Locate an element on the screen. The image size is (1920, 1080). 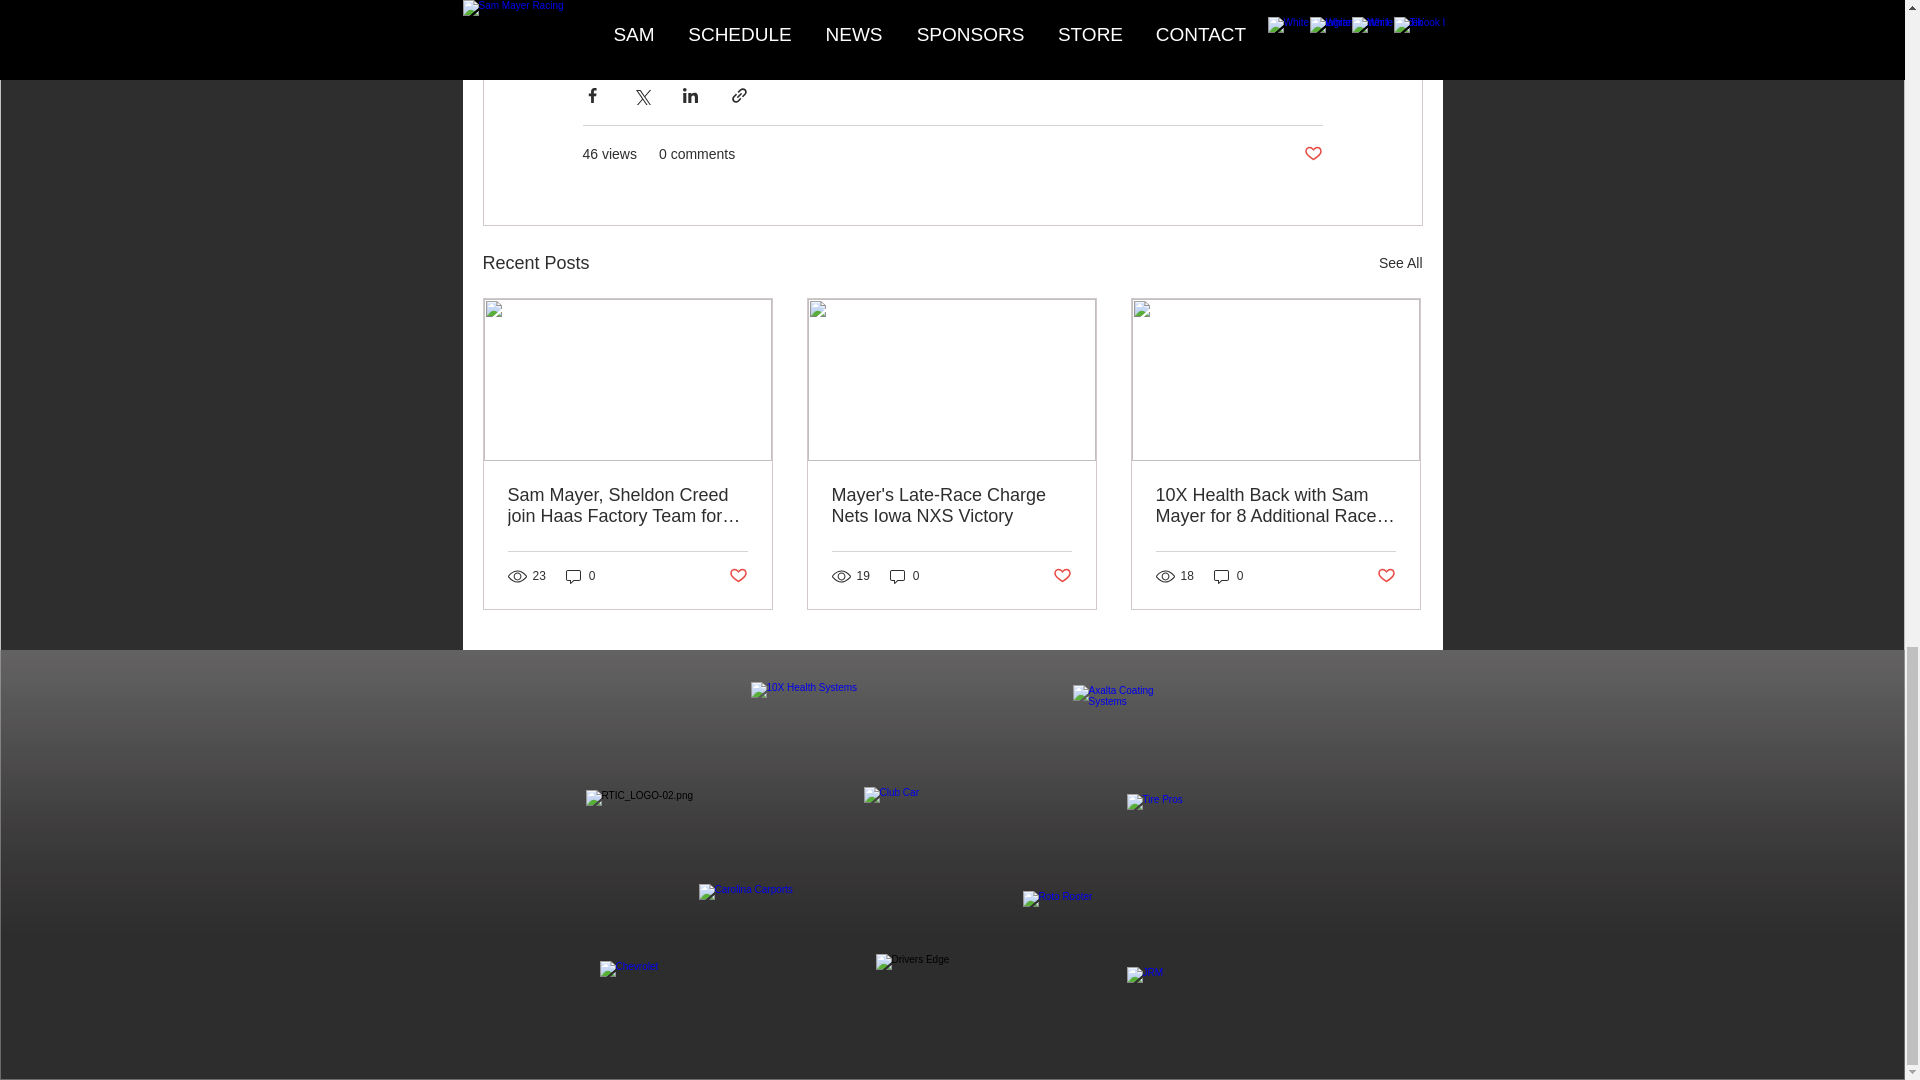
See All is located at coordinates (1400, 263).